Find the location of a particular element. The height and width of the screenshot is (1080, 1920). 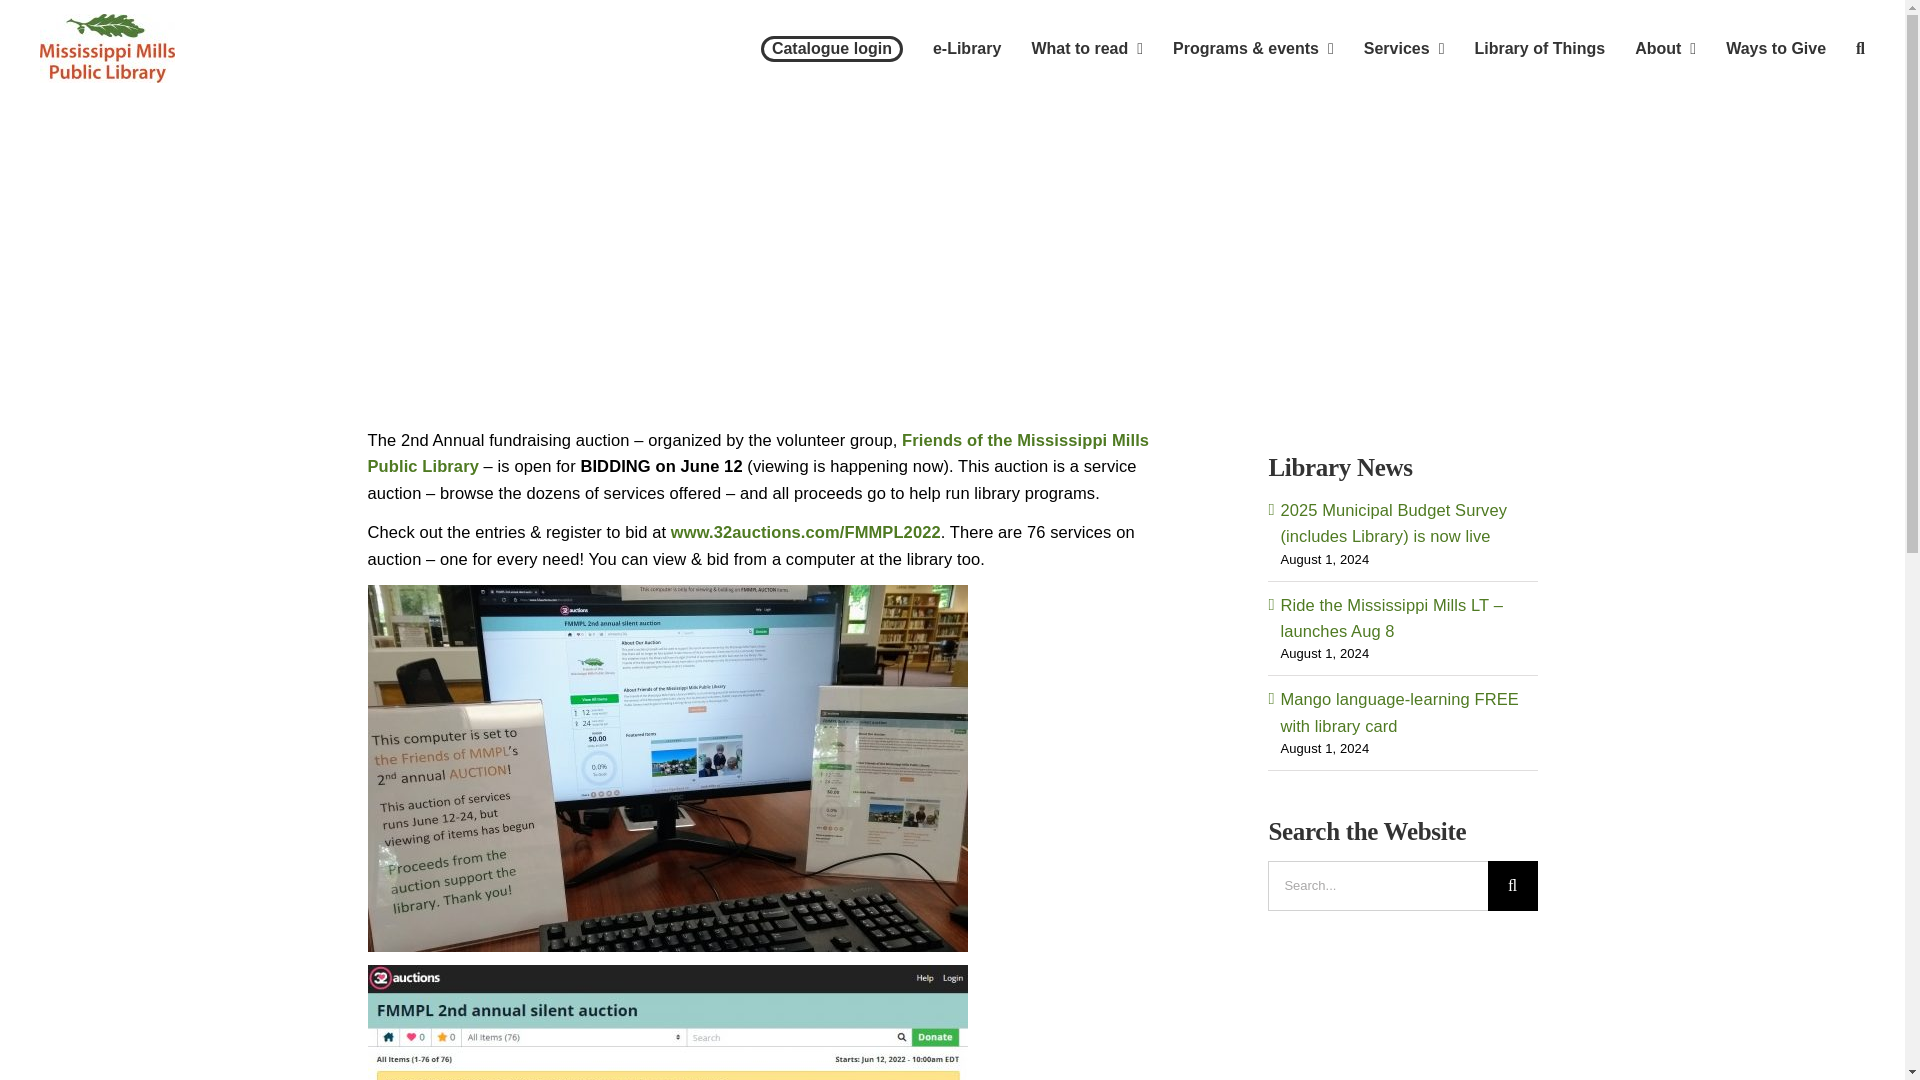

Ways to Give is located at coordinates (1776, 48).